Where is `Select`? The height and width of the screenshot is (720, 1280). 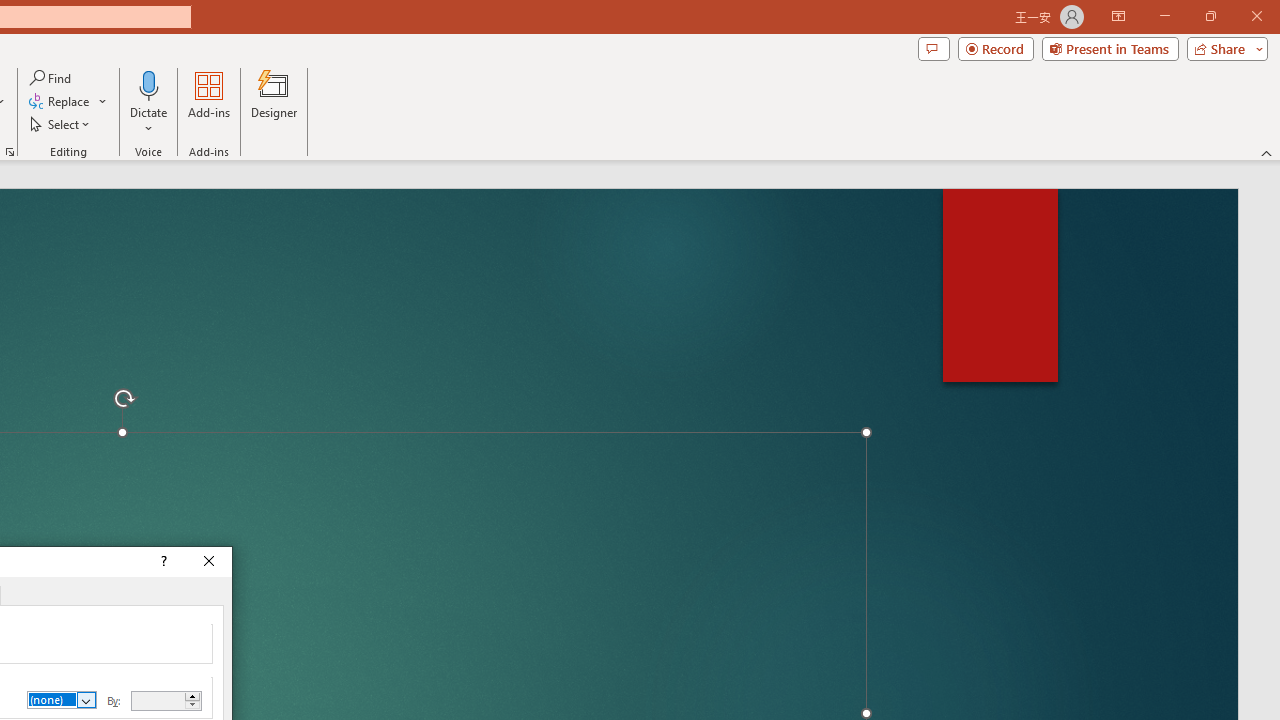
Select is located at coordinates (61, 124).